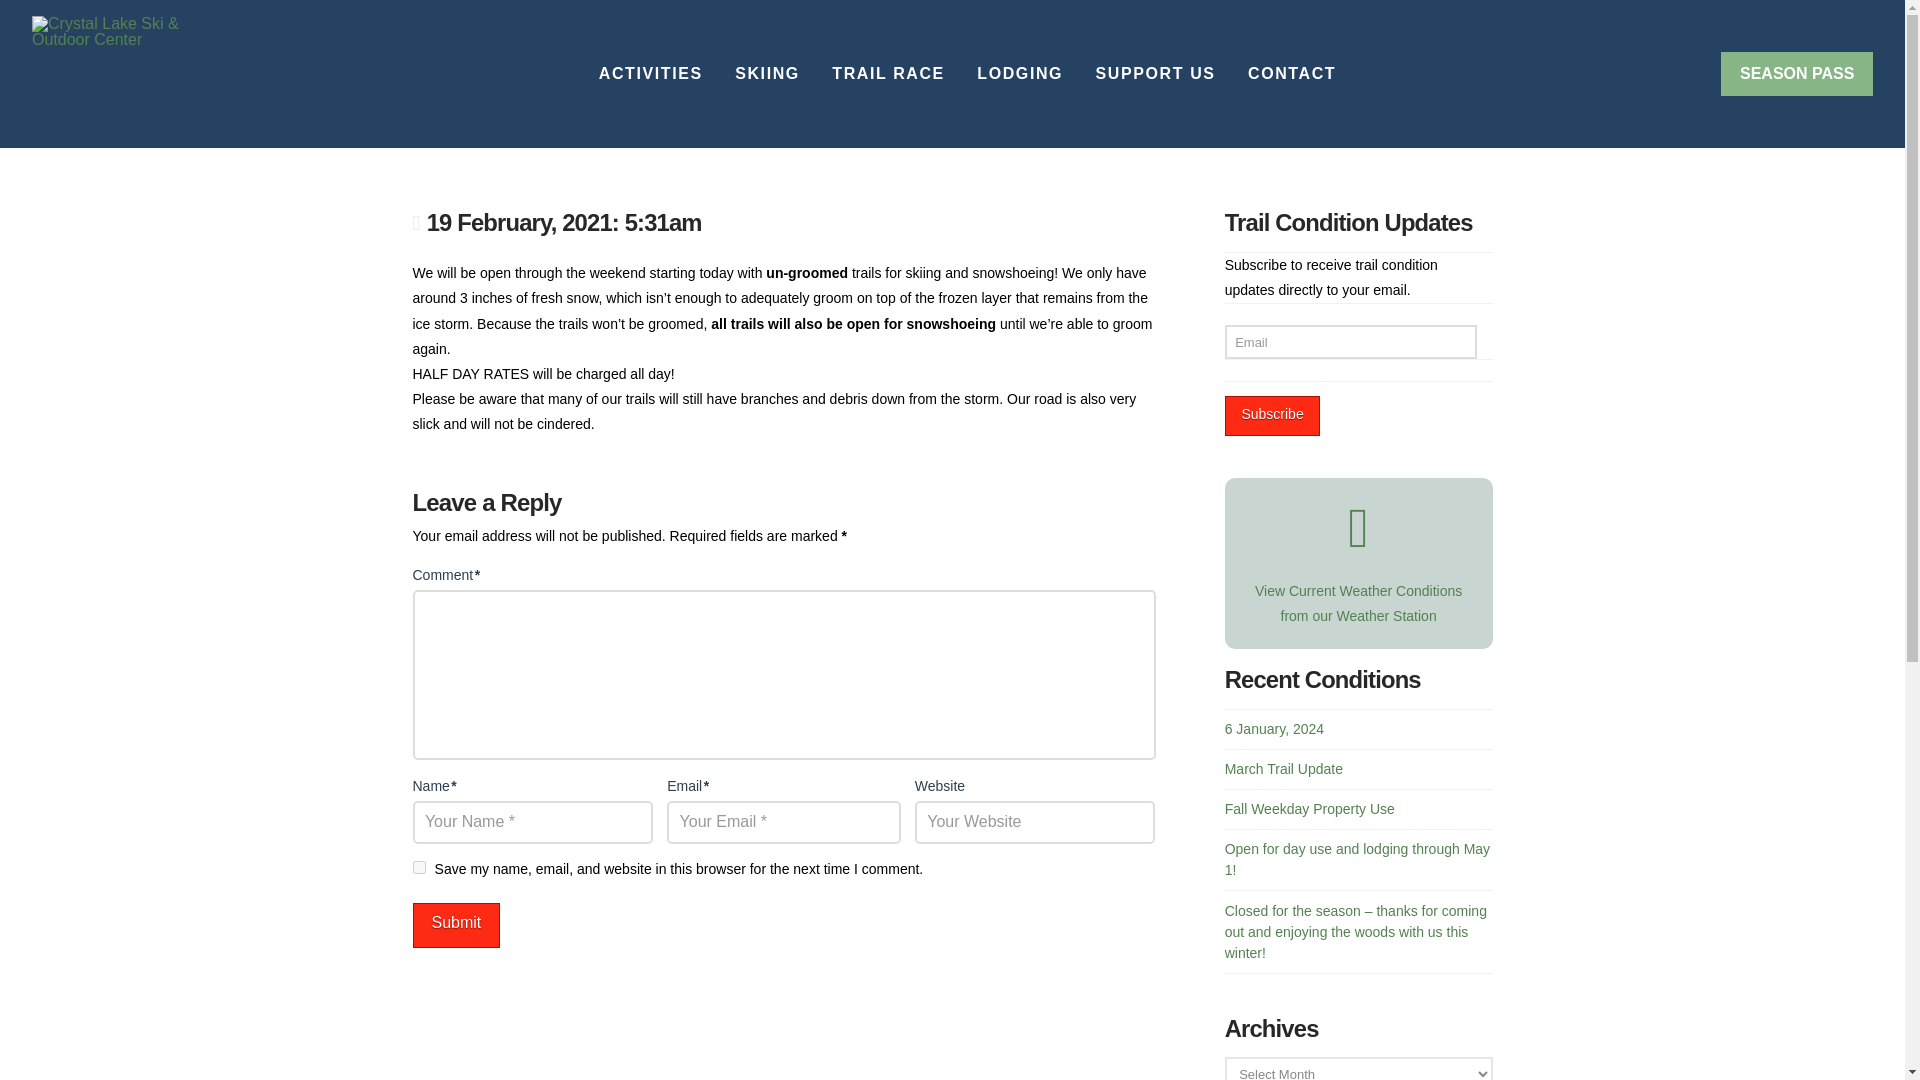  What do you see at coordinates (1290, 74) in the screenshot?
I see `CONTACT` at bounding box center [1290, 74].